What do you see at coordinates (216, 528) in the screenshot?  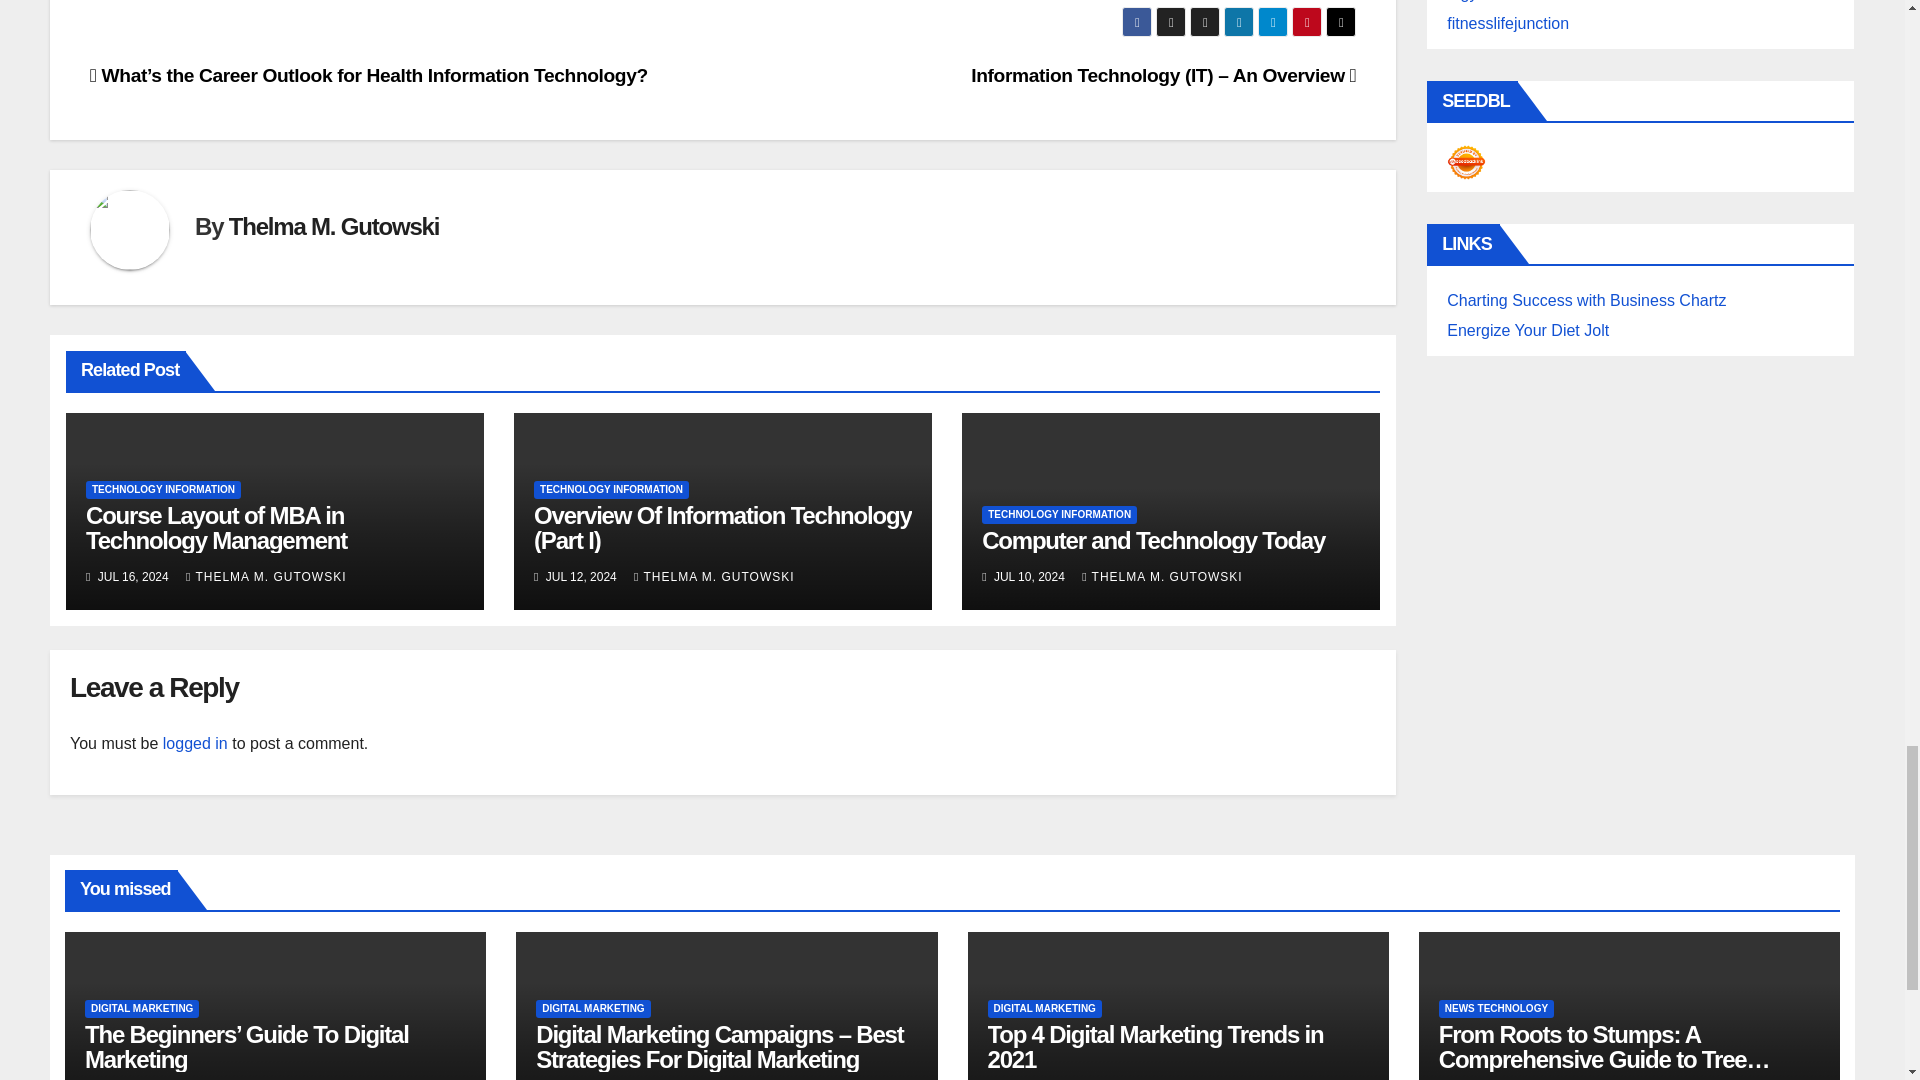 I see `Course Layout of MBA in Technology Management` at bounding box center [216, 528].